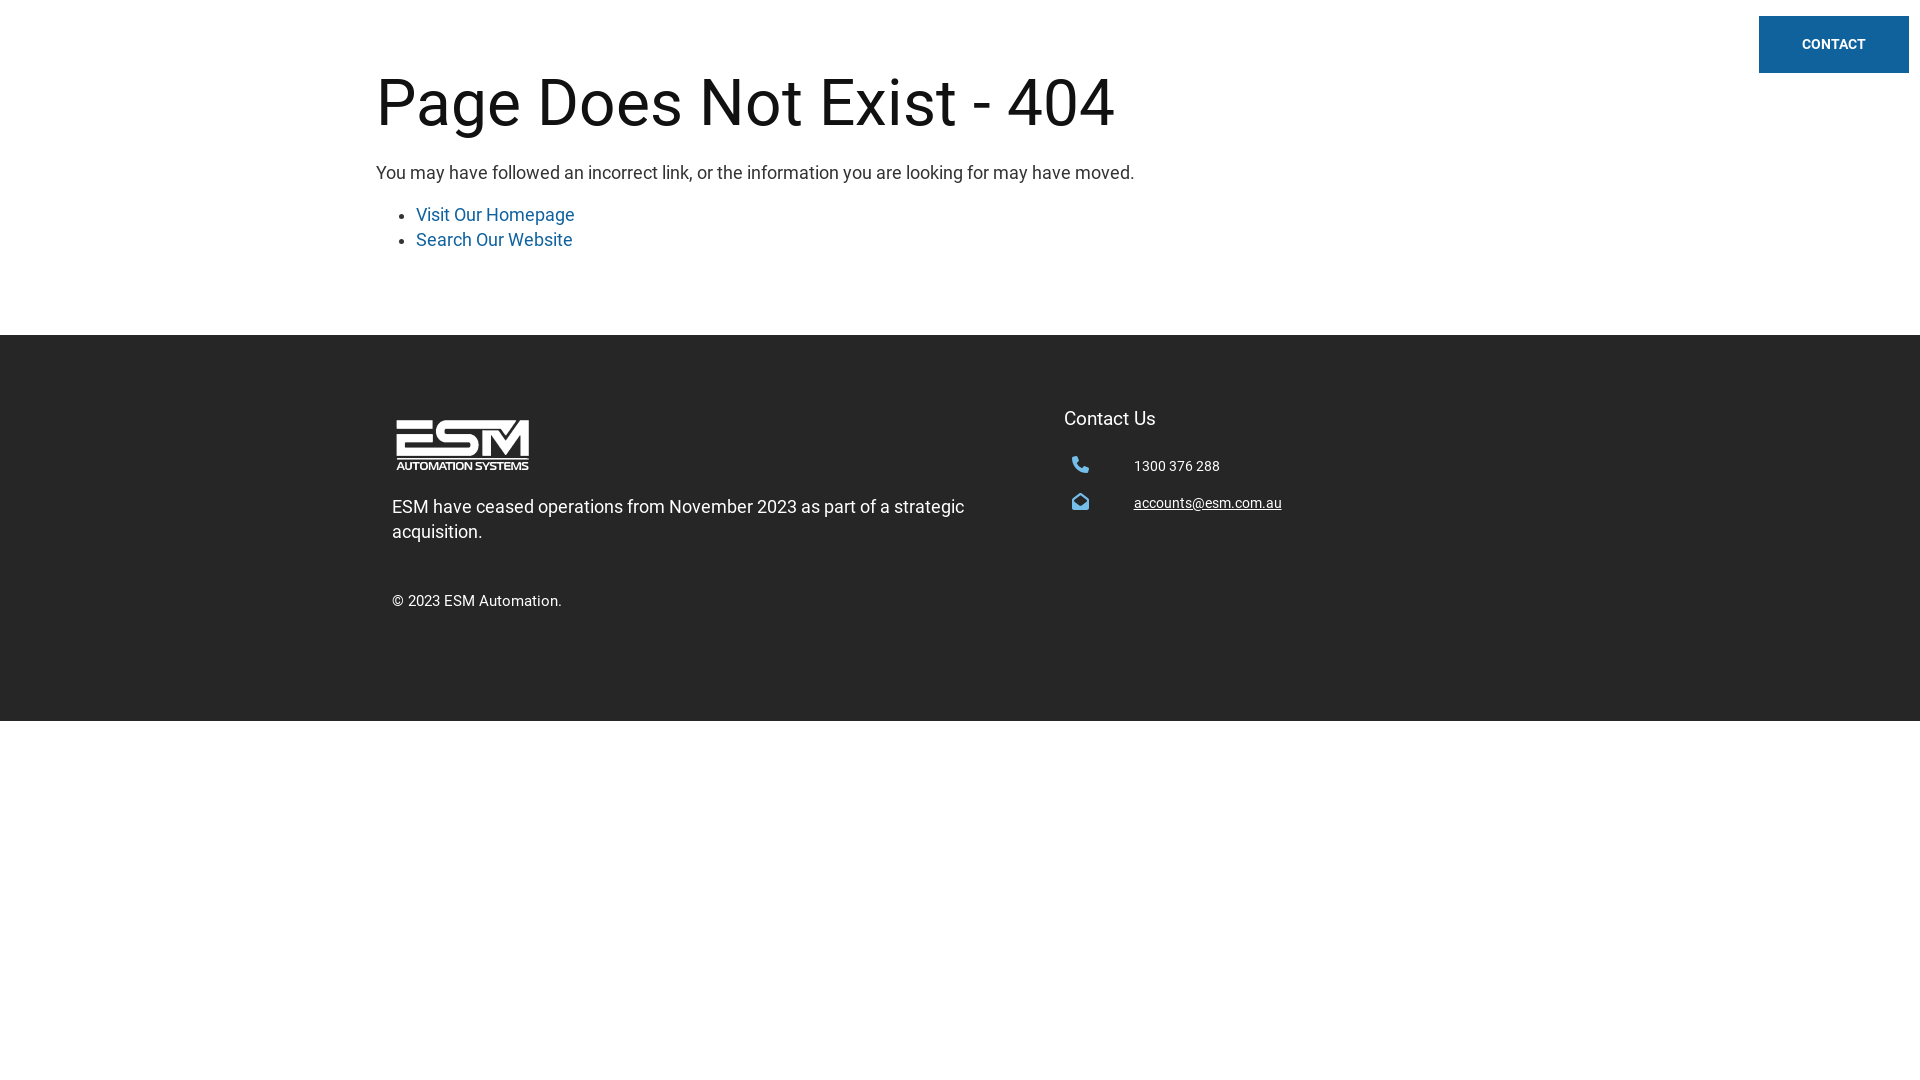 Image resolution: width=1920 pixels, height=1080 pixels. What do you see at coordinates (1331, 504) in the screenshot?
I see `accounts@esm.com.au` at bounding box center [1331, 504].